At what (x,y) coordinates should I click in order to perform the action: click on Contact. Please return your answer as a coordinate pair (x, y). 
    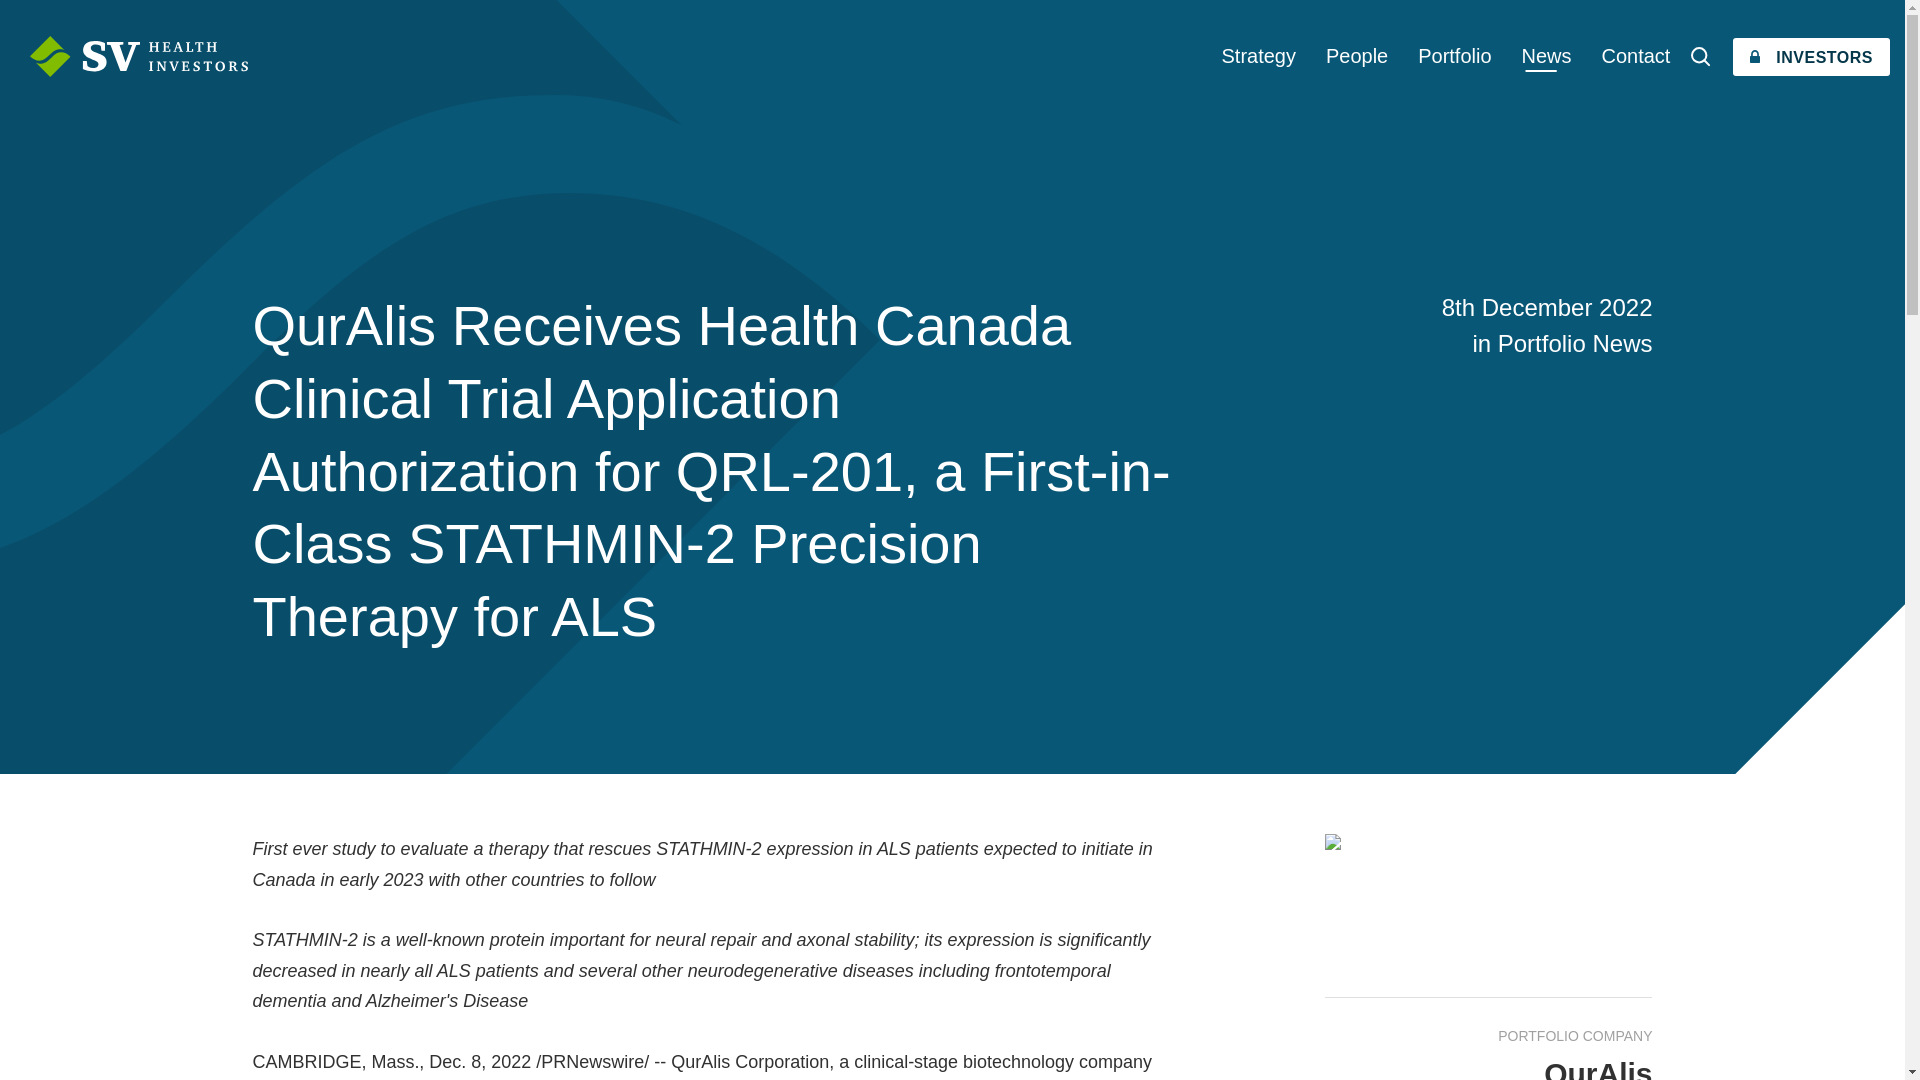
    Looking at the image, I should click on (1635, 56).